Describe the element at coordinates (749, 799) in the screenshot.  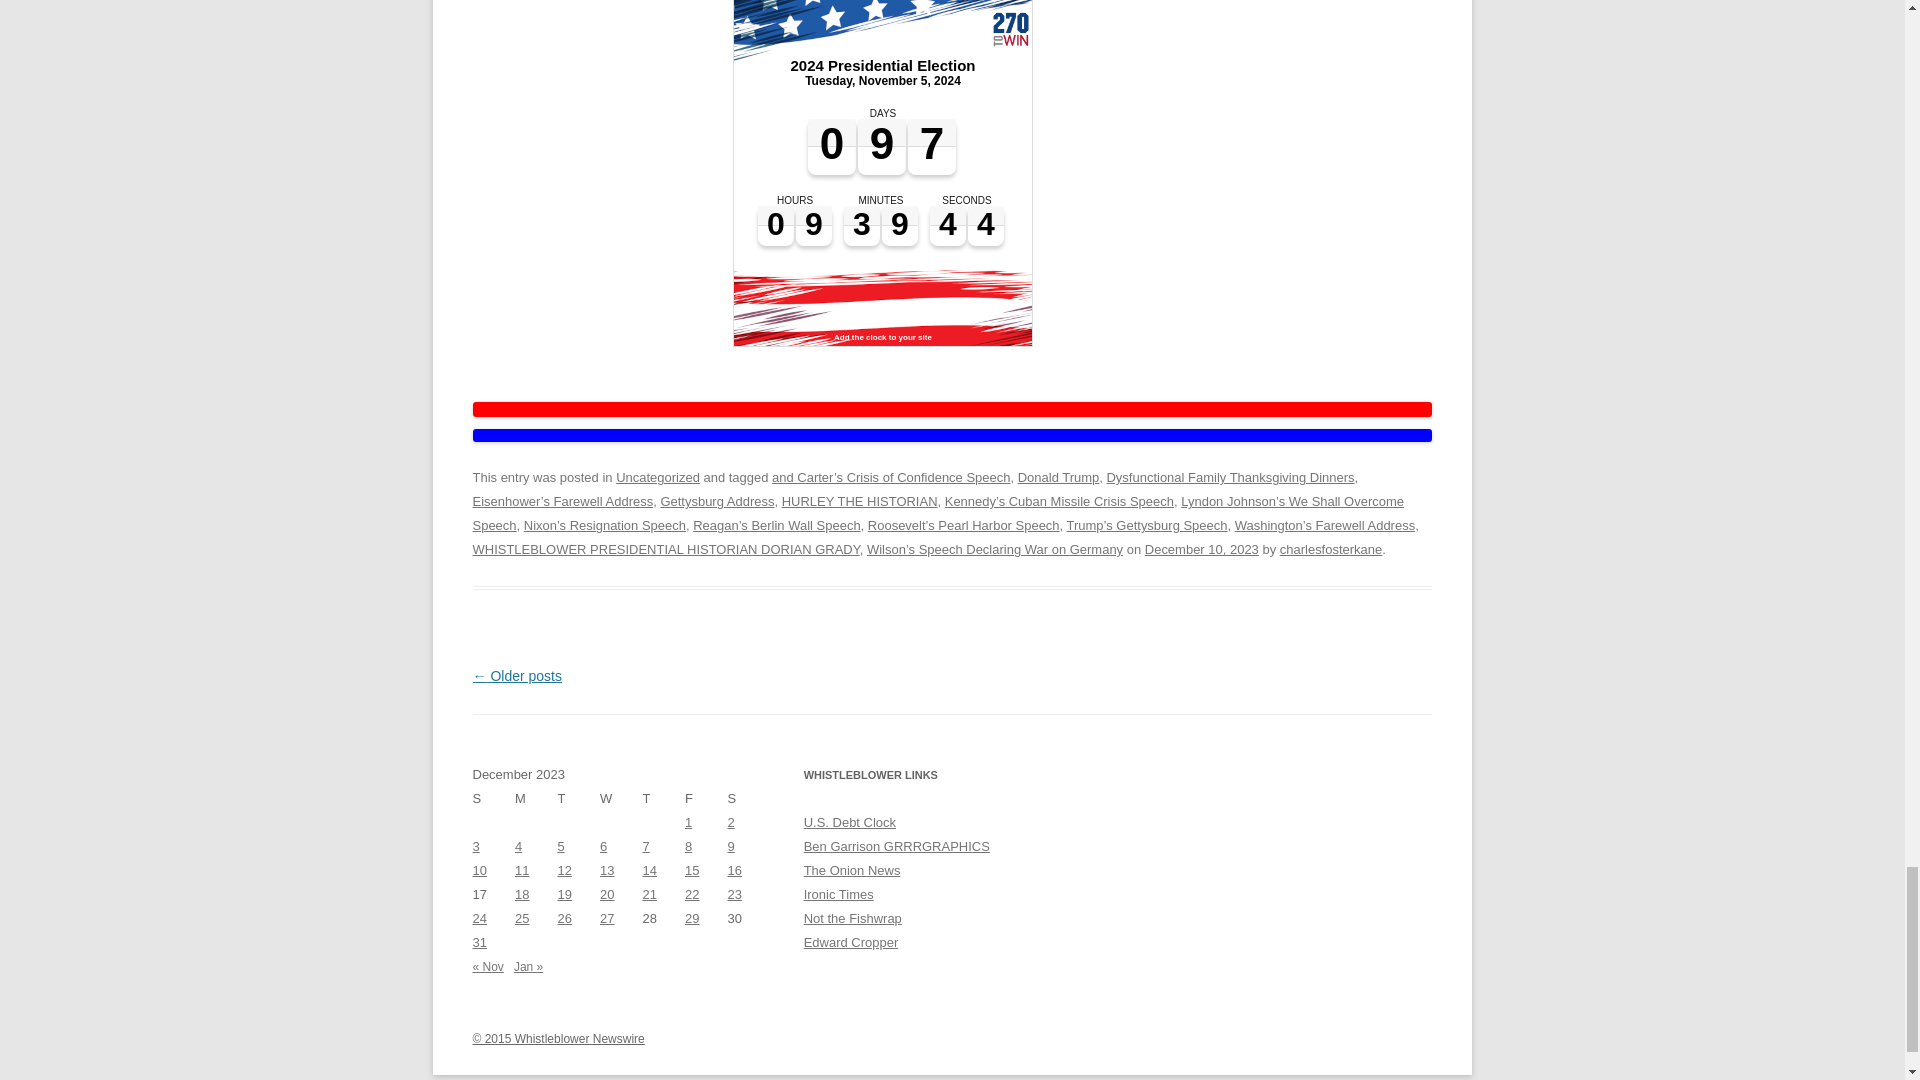
I see `Saturday` at that location.